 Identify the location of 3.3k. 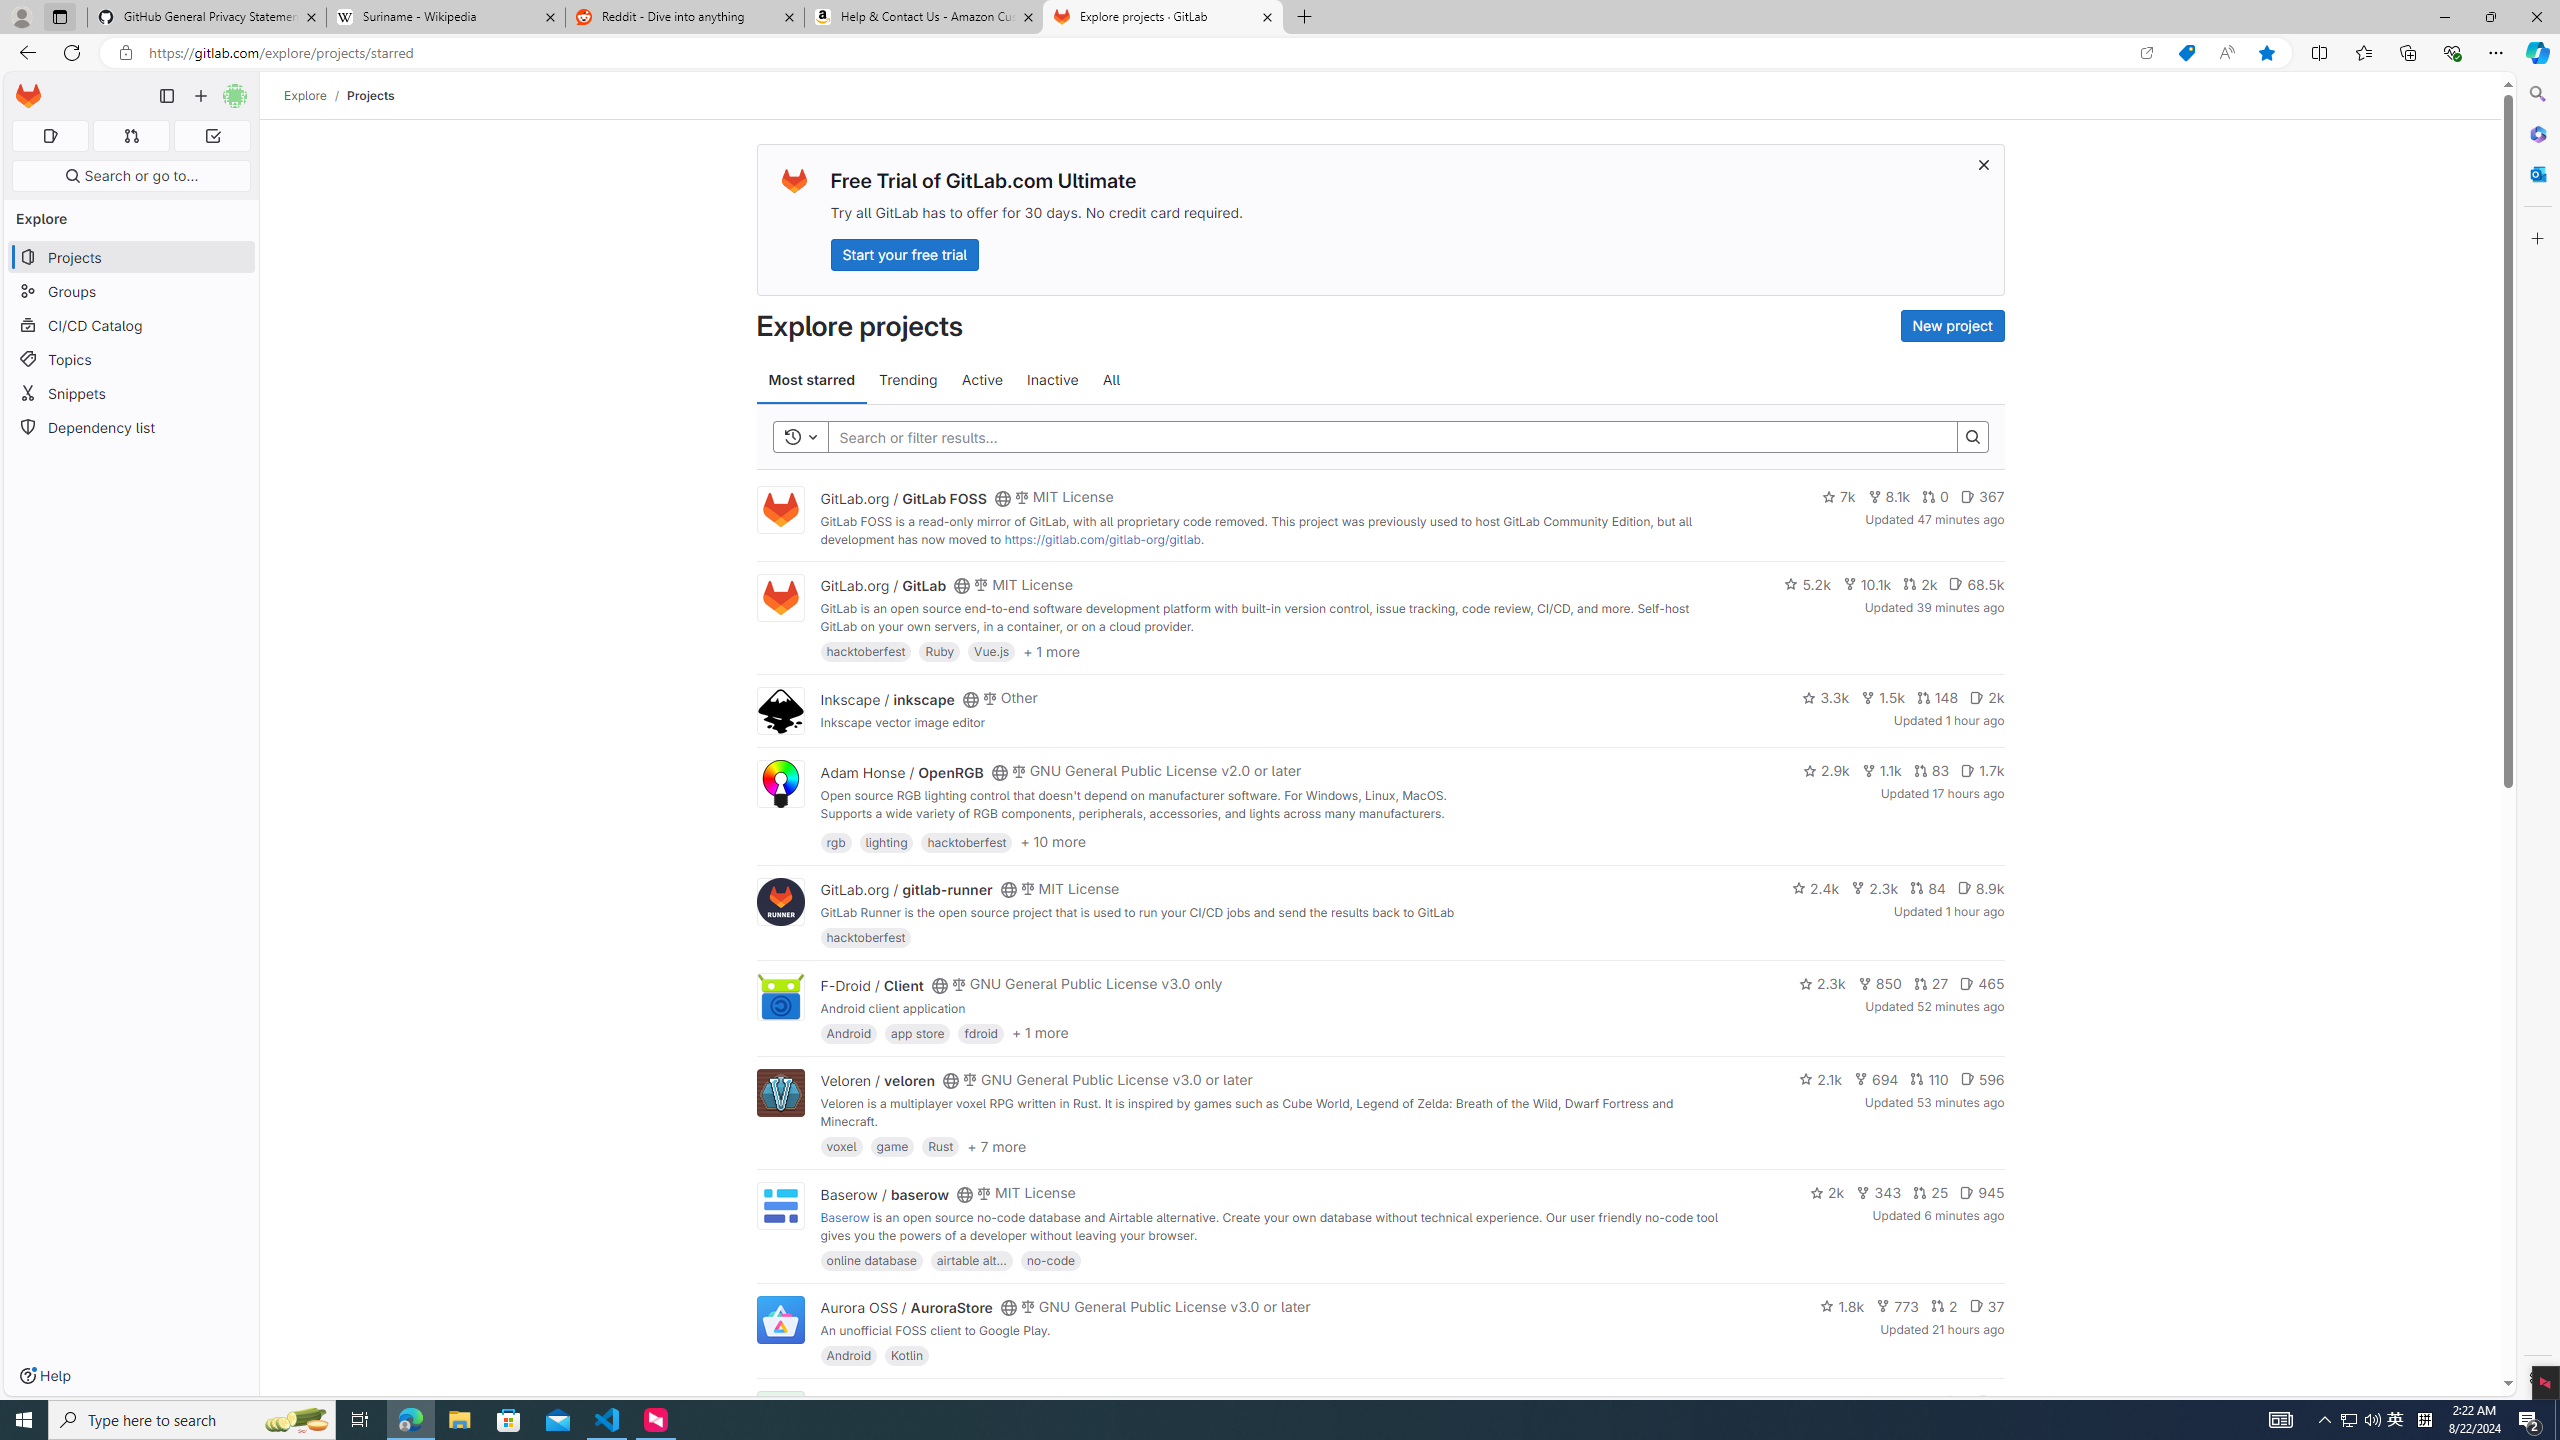
(1826, 697).